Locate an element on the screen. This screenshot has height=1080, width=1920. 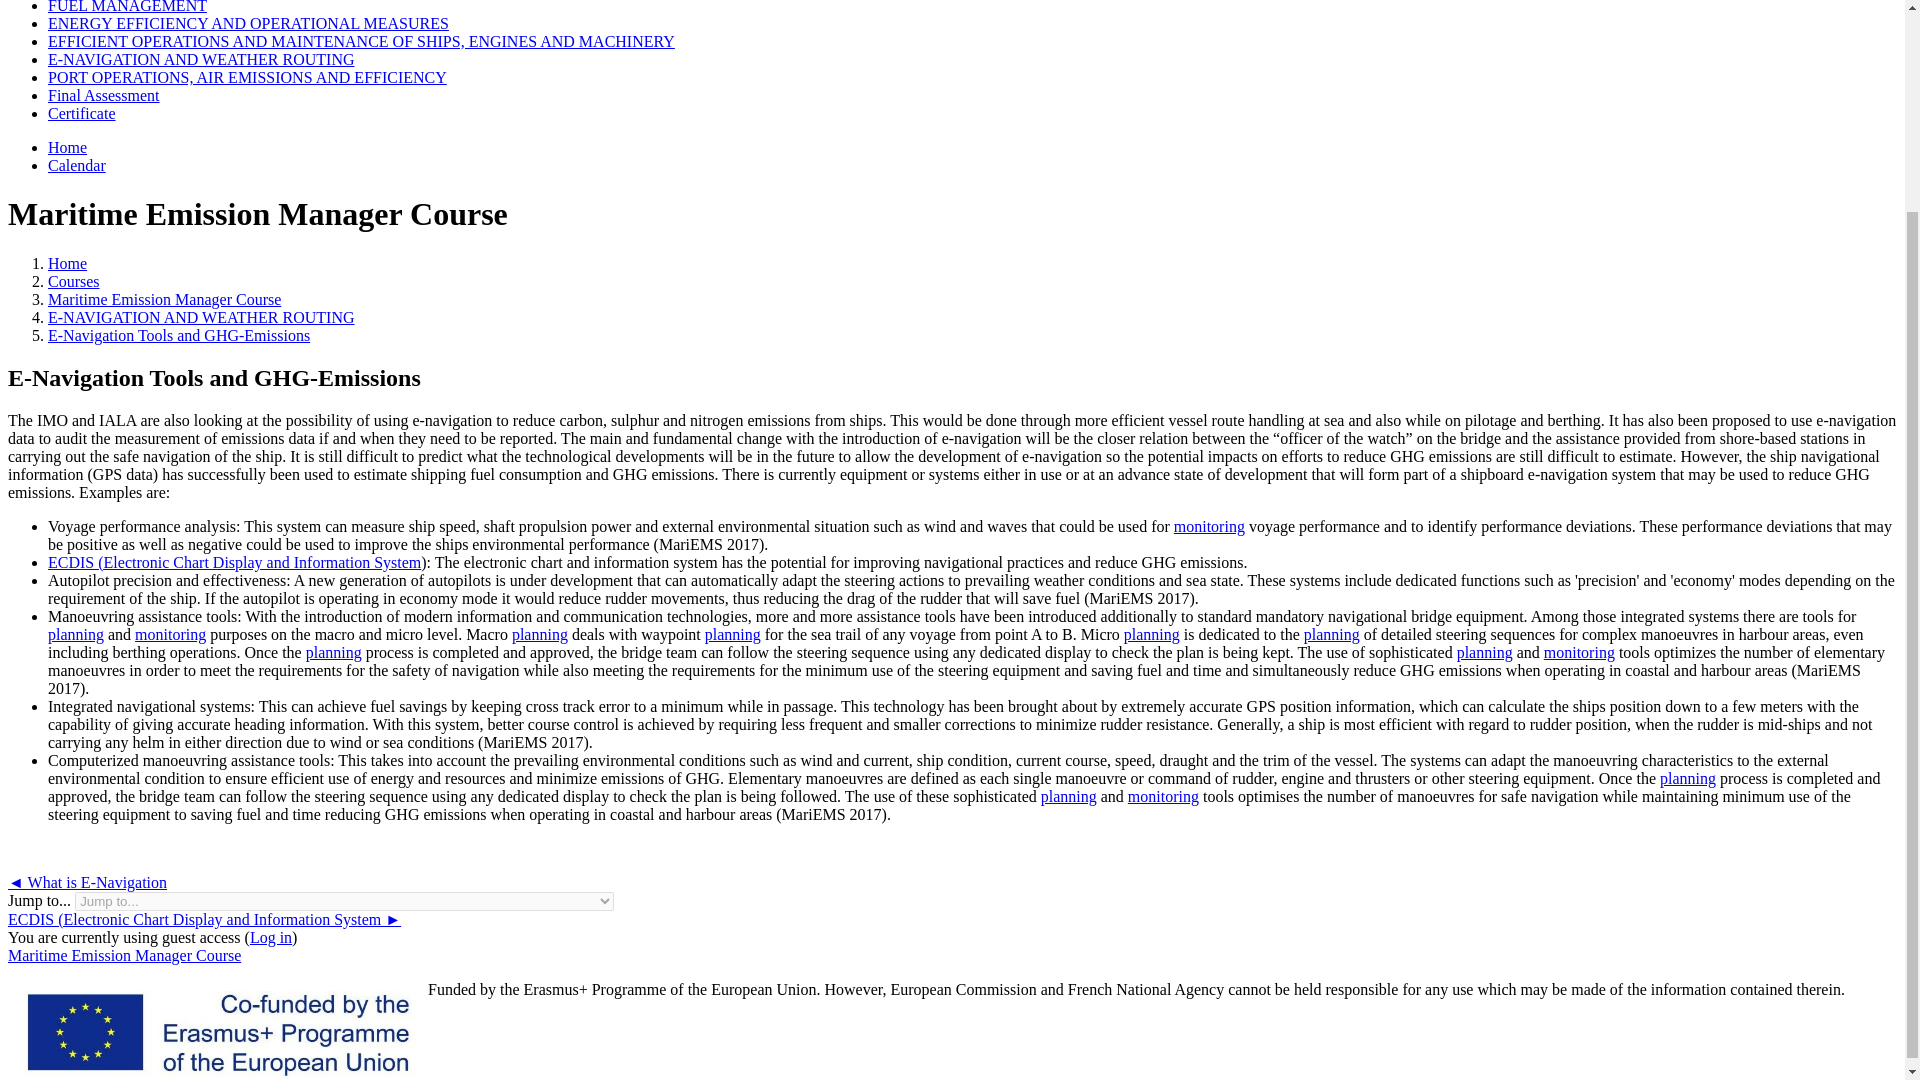
planning is located at coordinates (1688, 778).